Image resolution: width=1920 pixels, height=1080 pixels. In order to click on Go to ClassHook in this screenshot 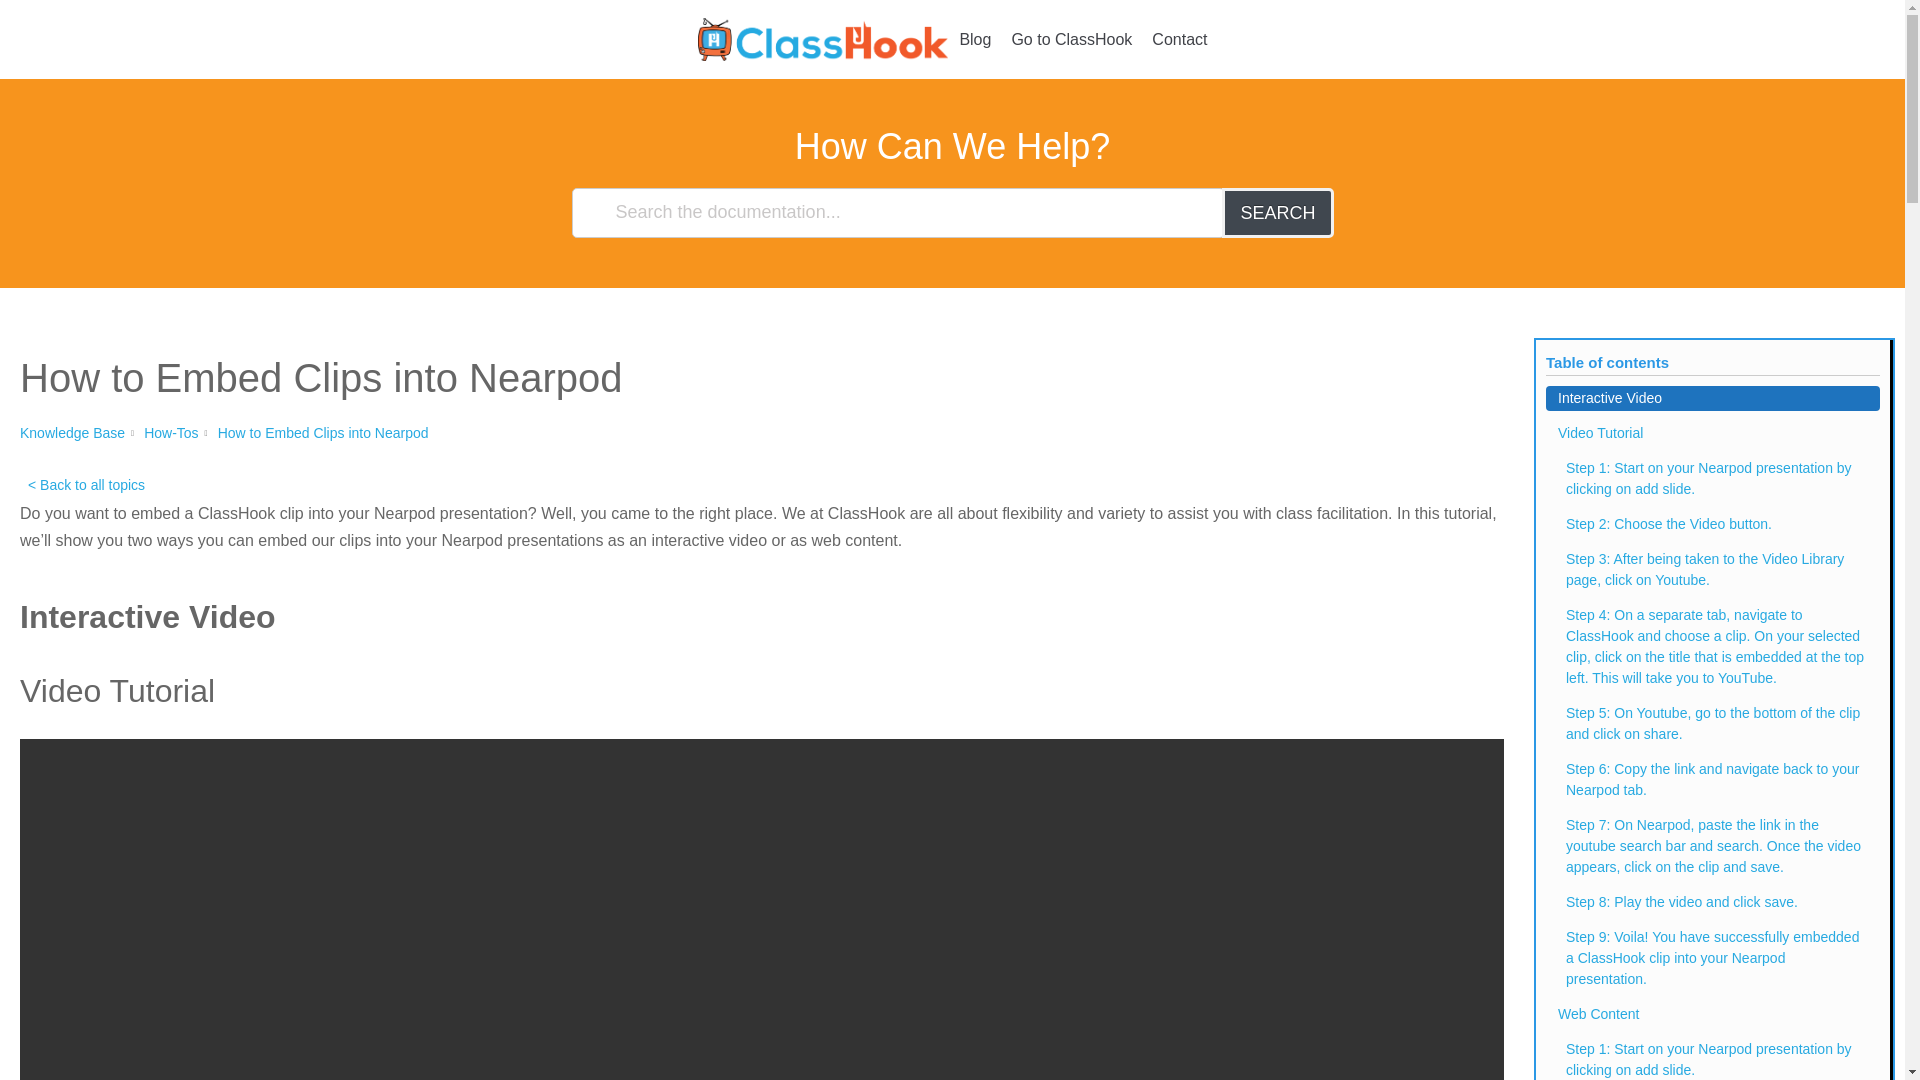, I will do `click(1072, 40)`.